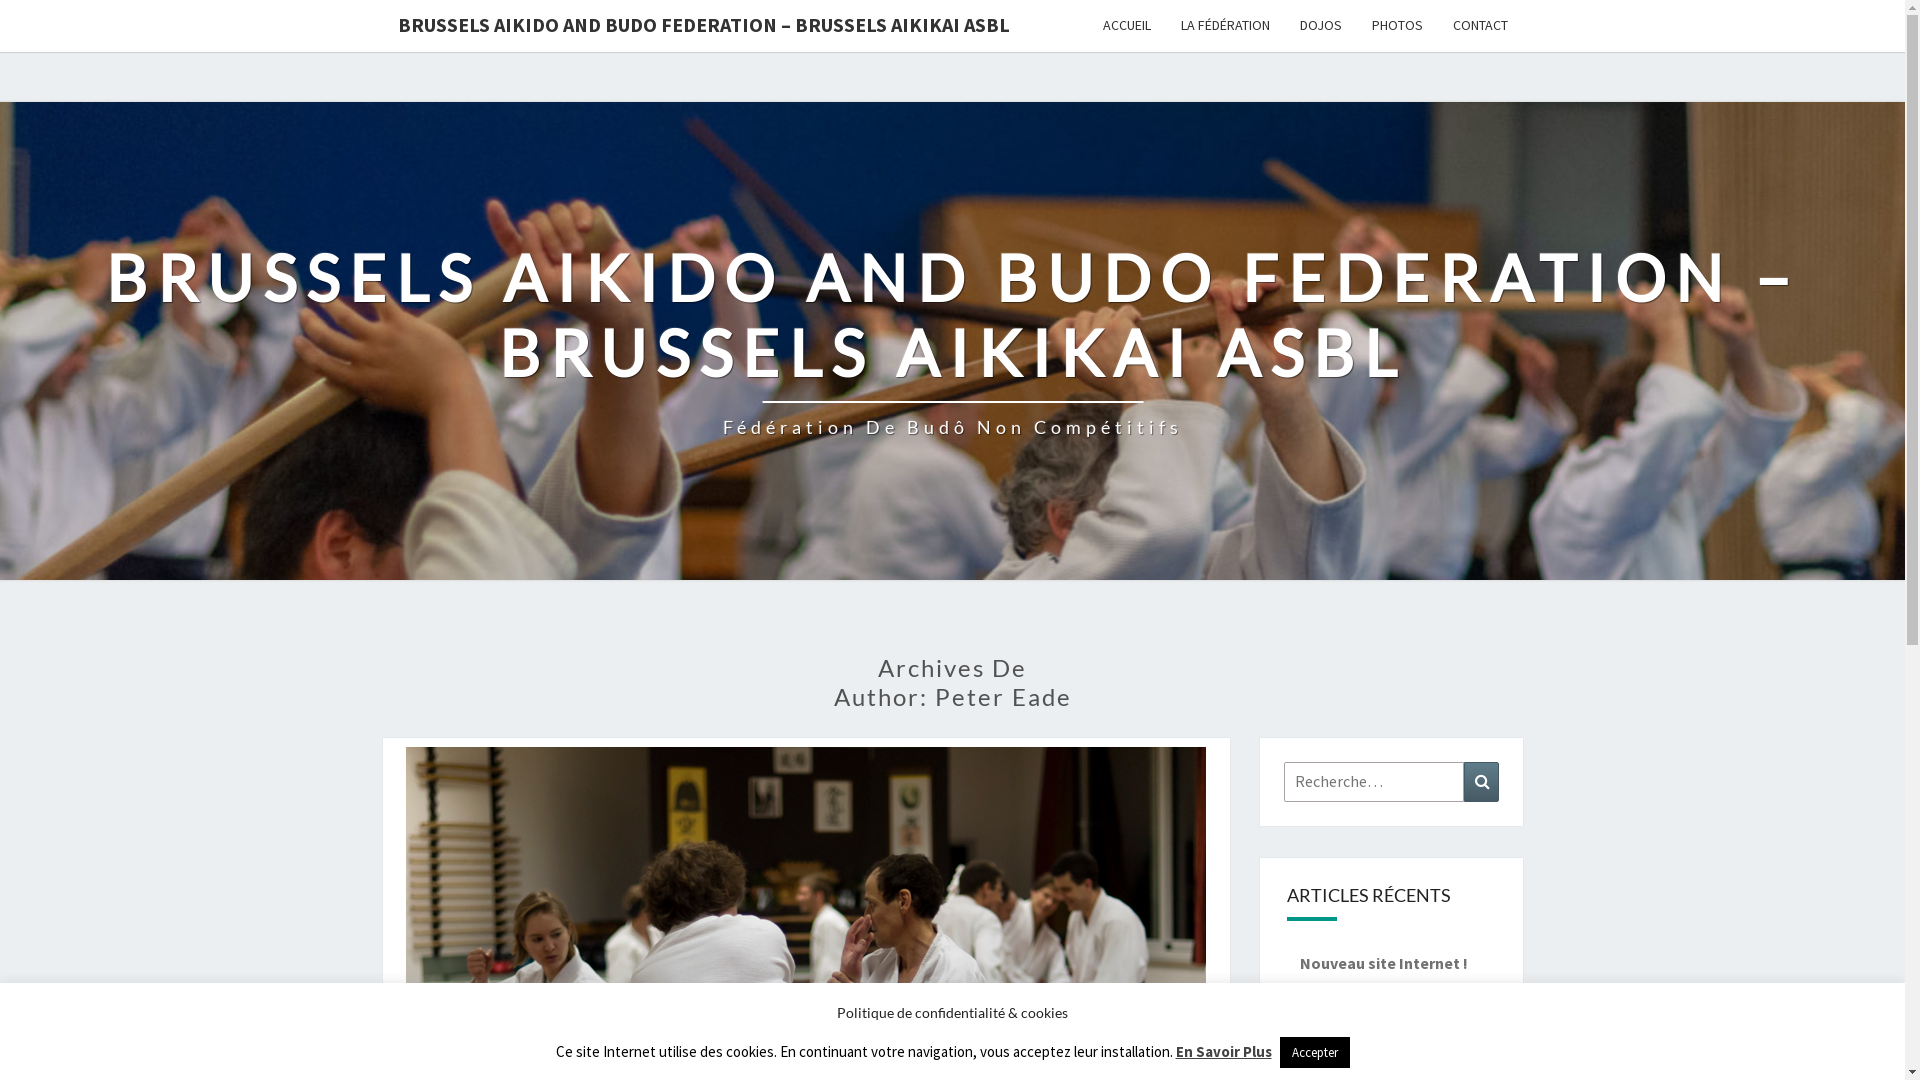  I want to click on Recherche, so click(1482, 782).